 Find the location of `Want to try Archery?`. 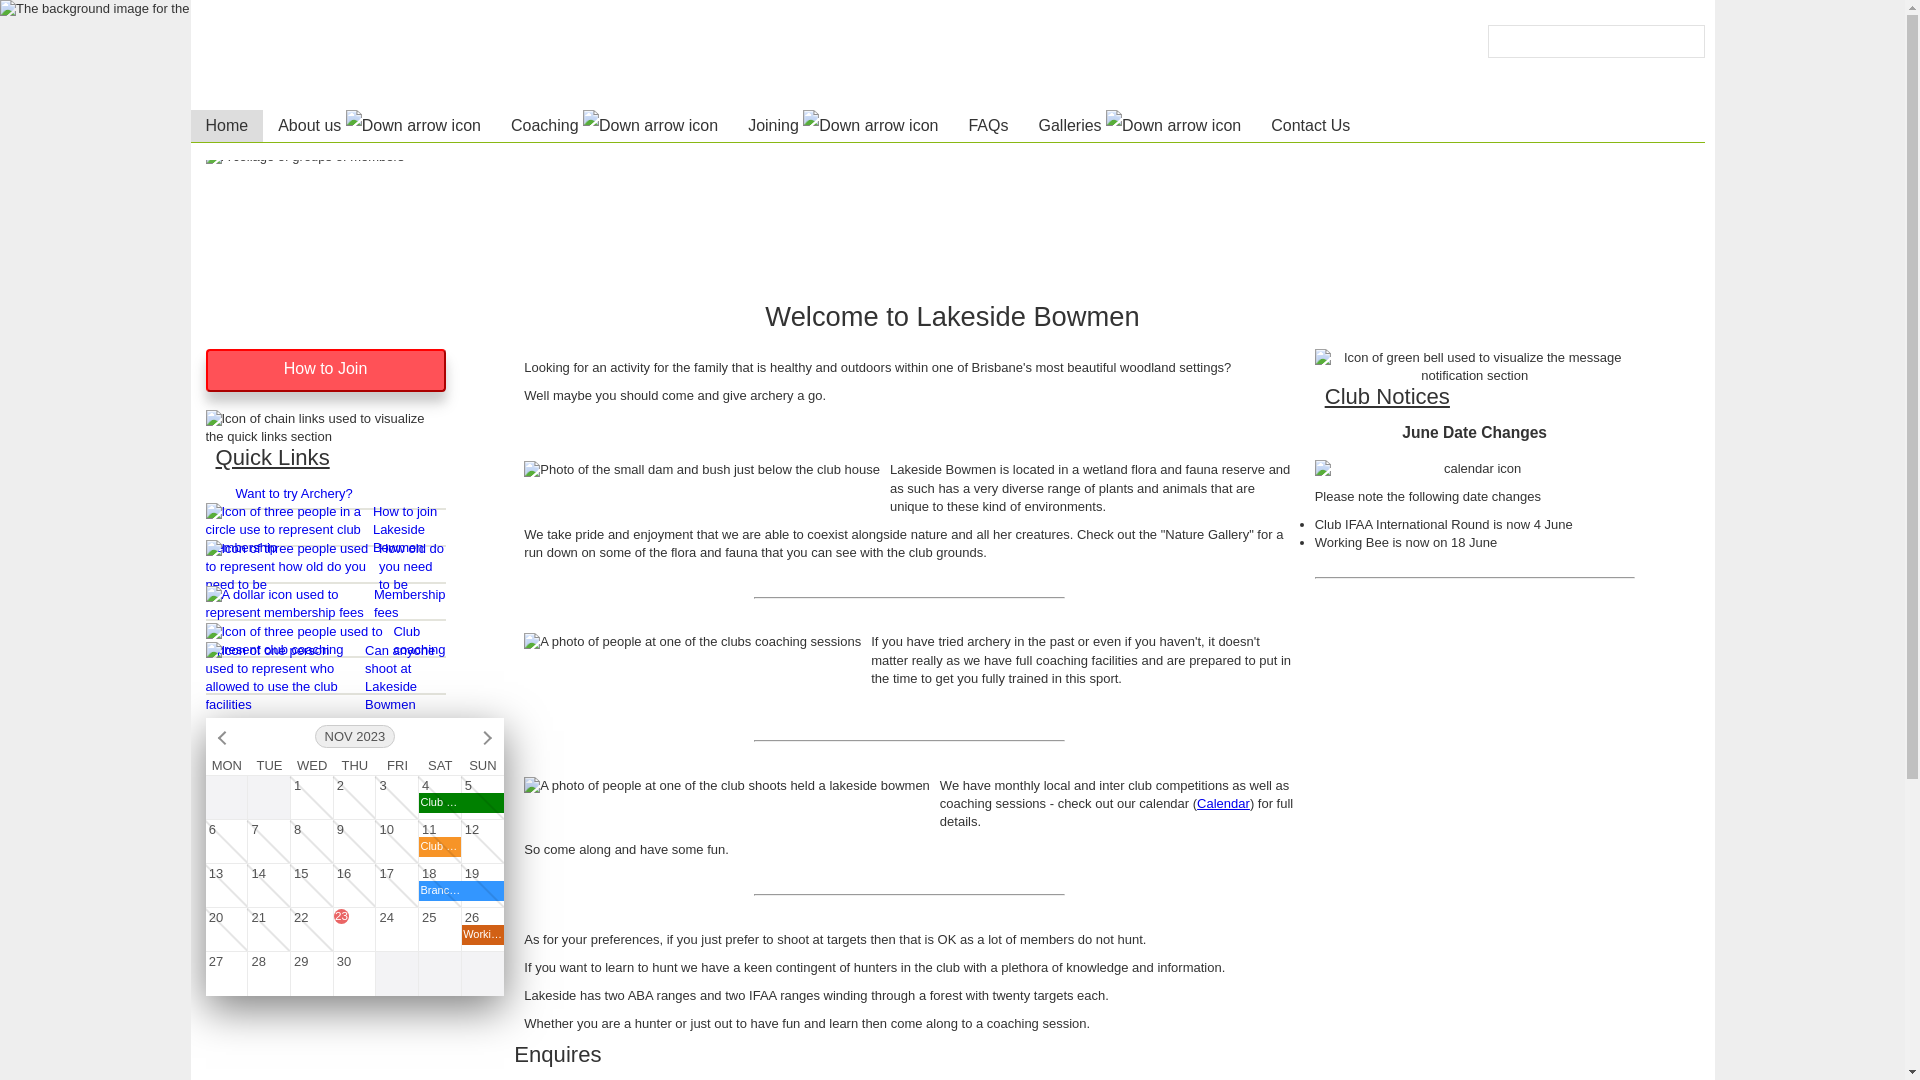

Want to try Archery? is located at coordinates (294, 494).